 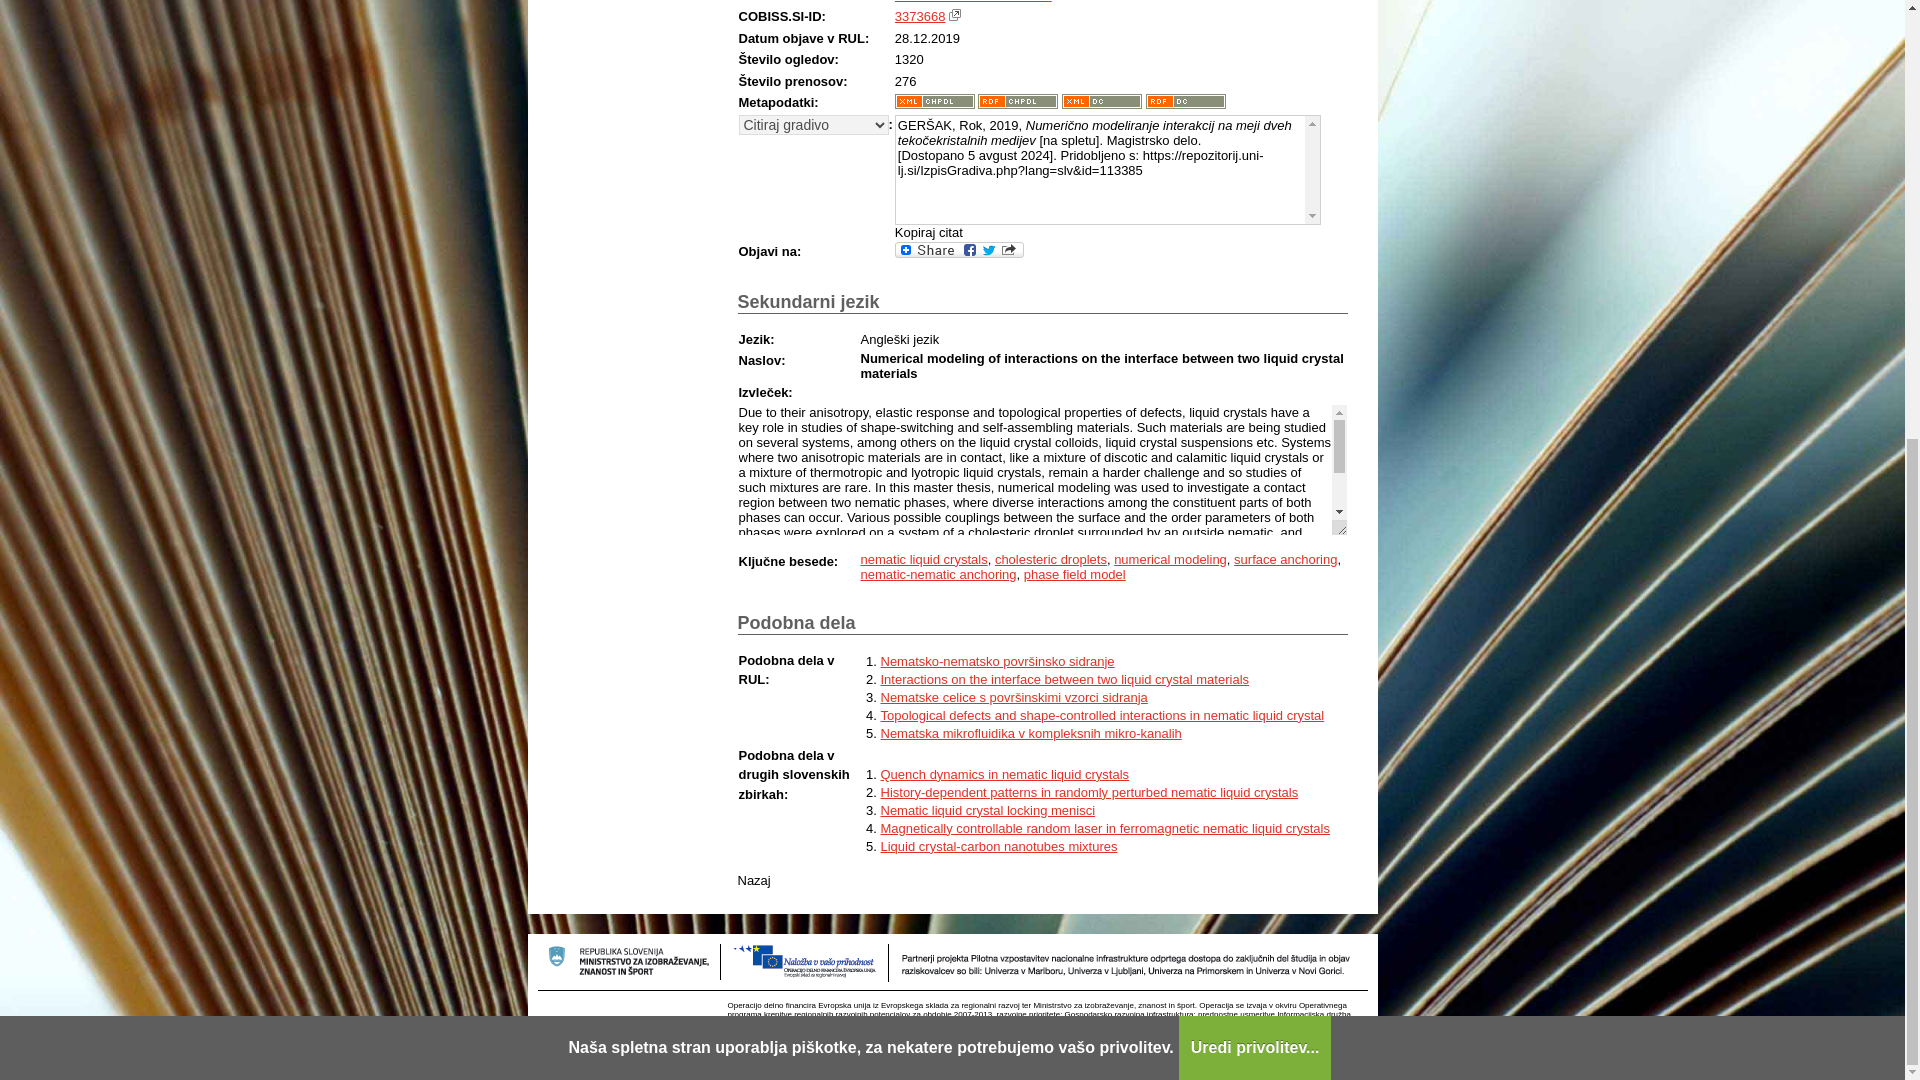 What do you see at coordinates (920, 16) in the screenshot?
I see `3373668` at bounding box center [920, 16].